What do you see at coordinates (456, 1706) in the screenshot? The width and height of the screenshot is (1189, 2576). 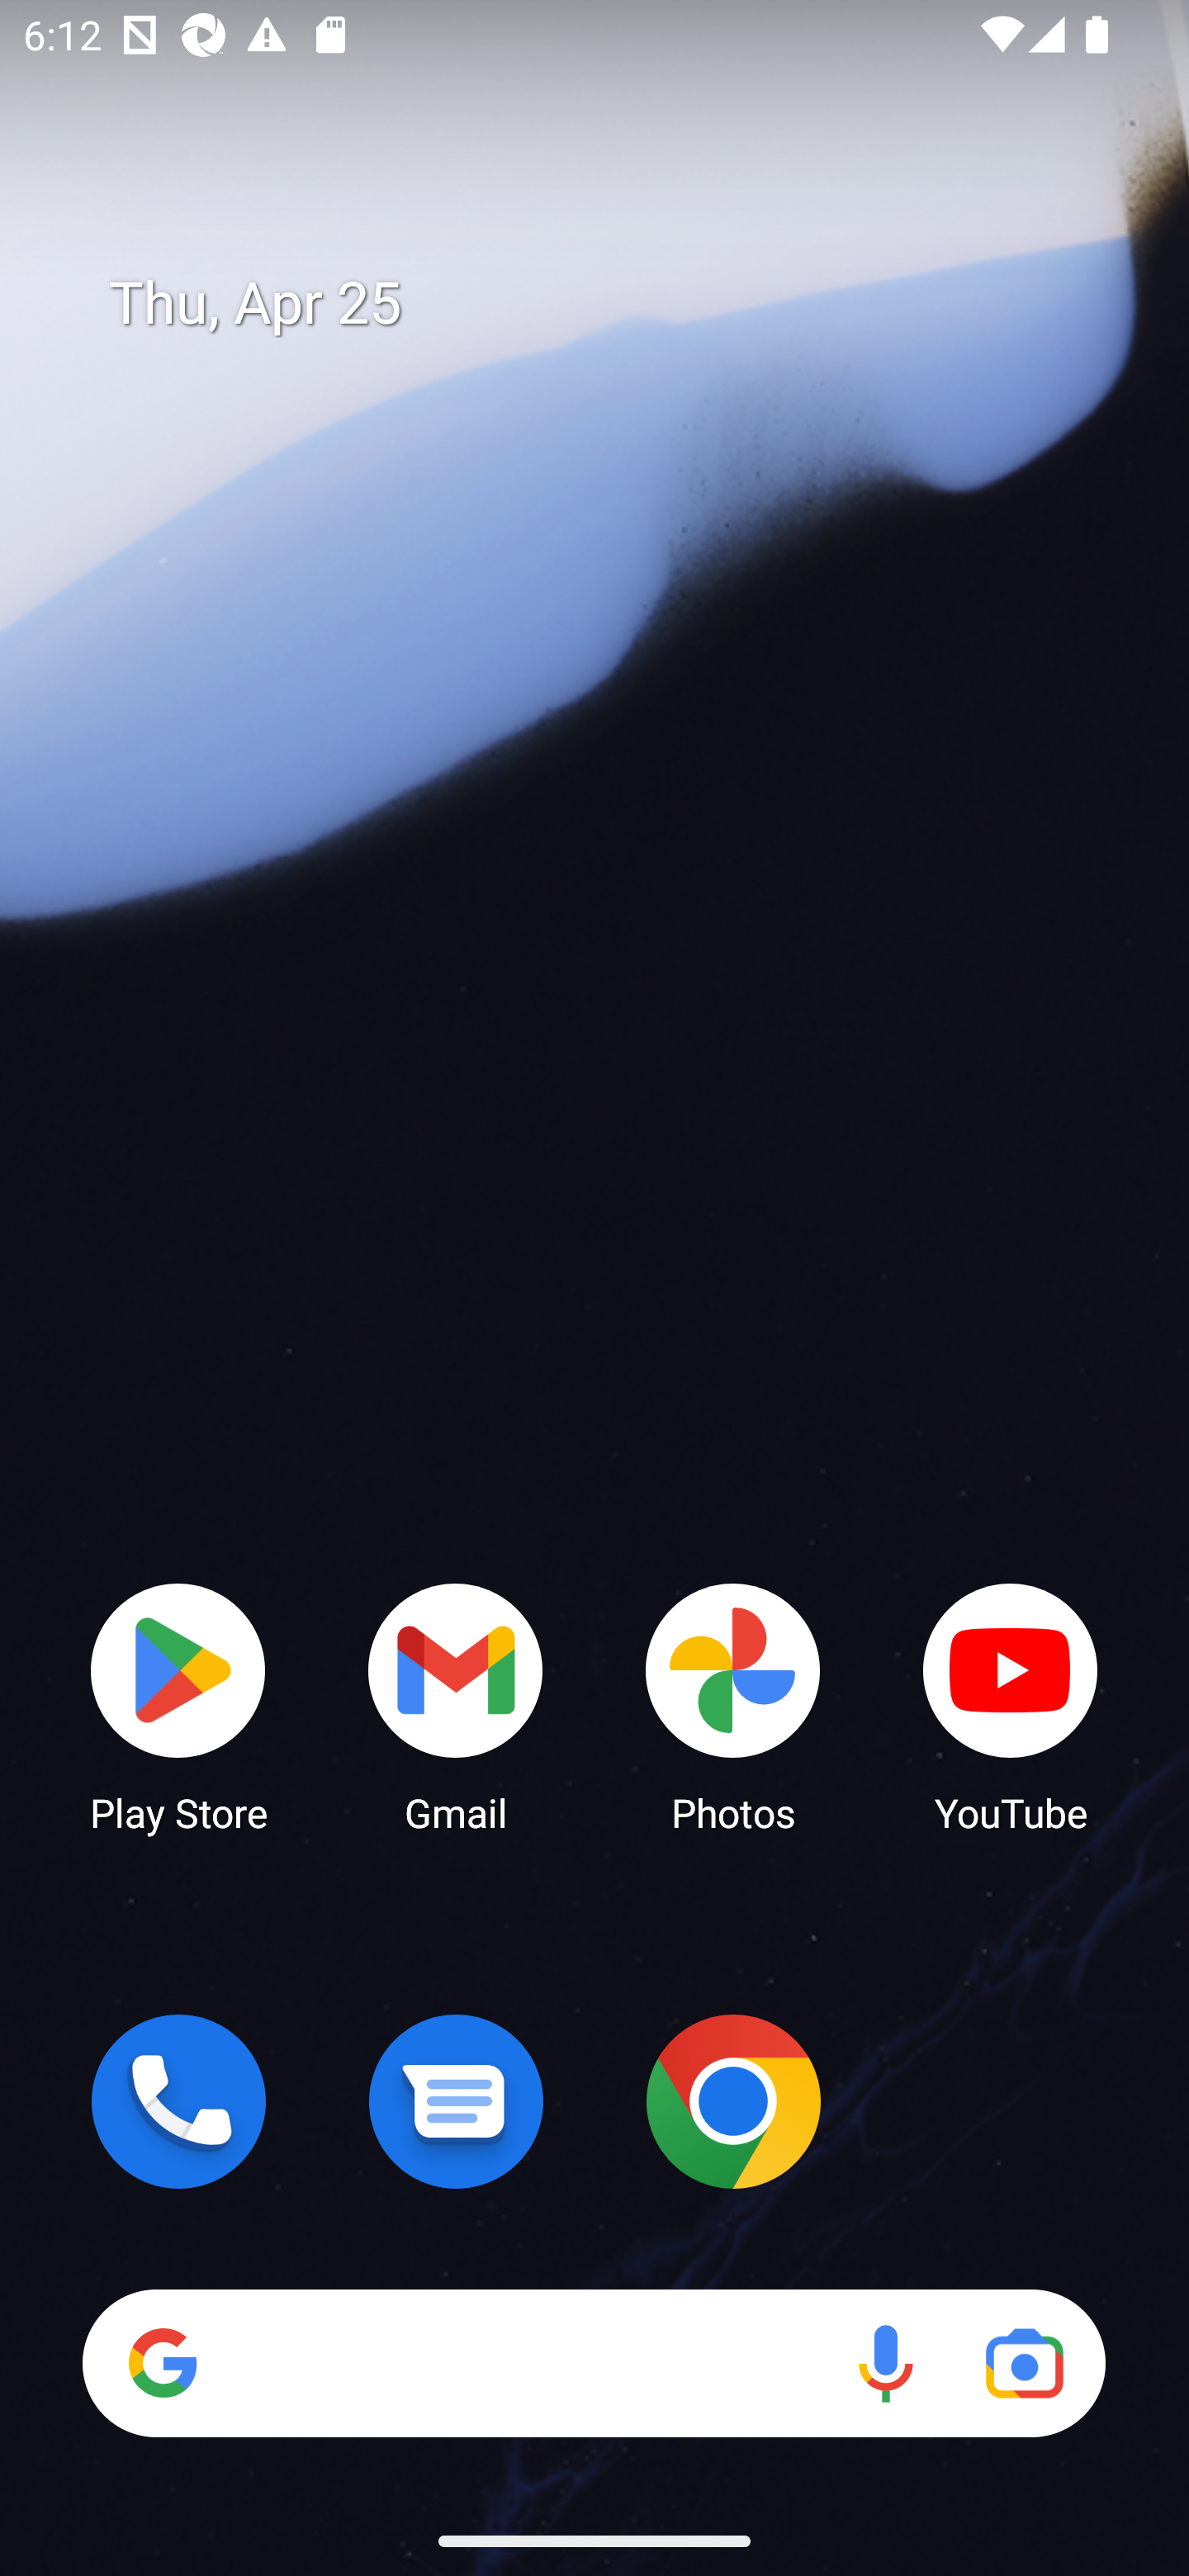 I see `Gmail` at bounding box center [456, 1706].